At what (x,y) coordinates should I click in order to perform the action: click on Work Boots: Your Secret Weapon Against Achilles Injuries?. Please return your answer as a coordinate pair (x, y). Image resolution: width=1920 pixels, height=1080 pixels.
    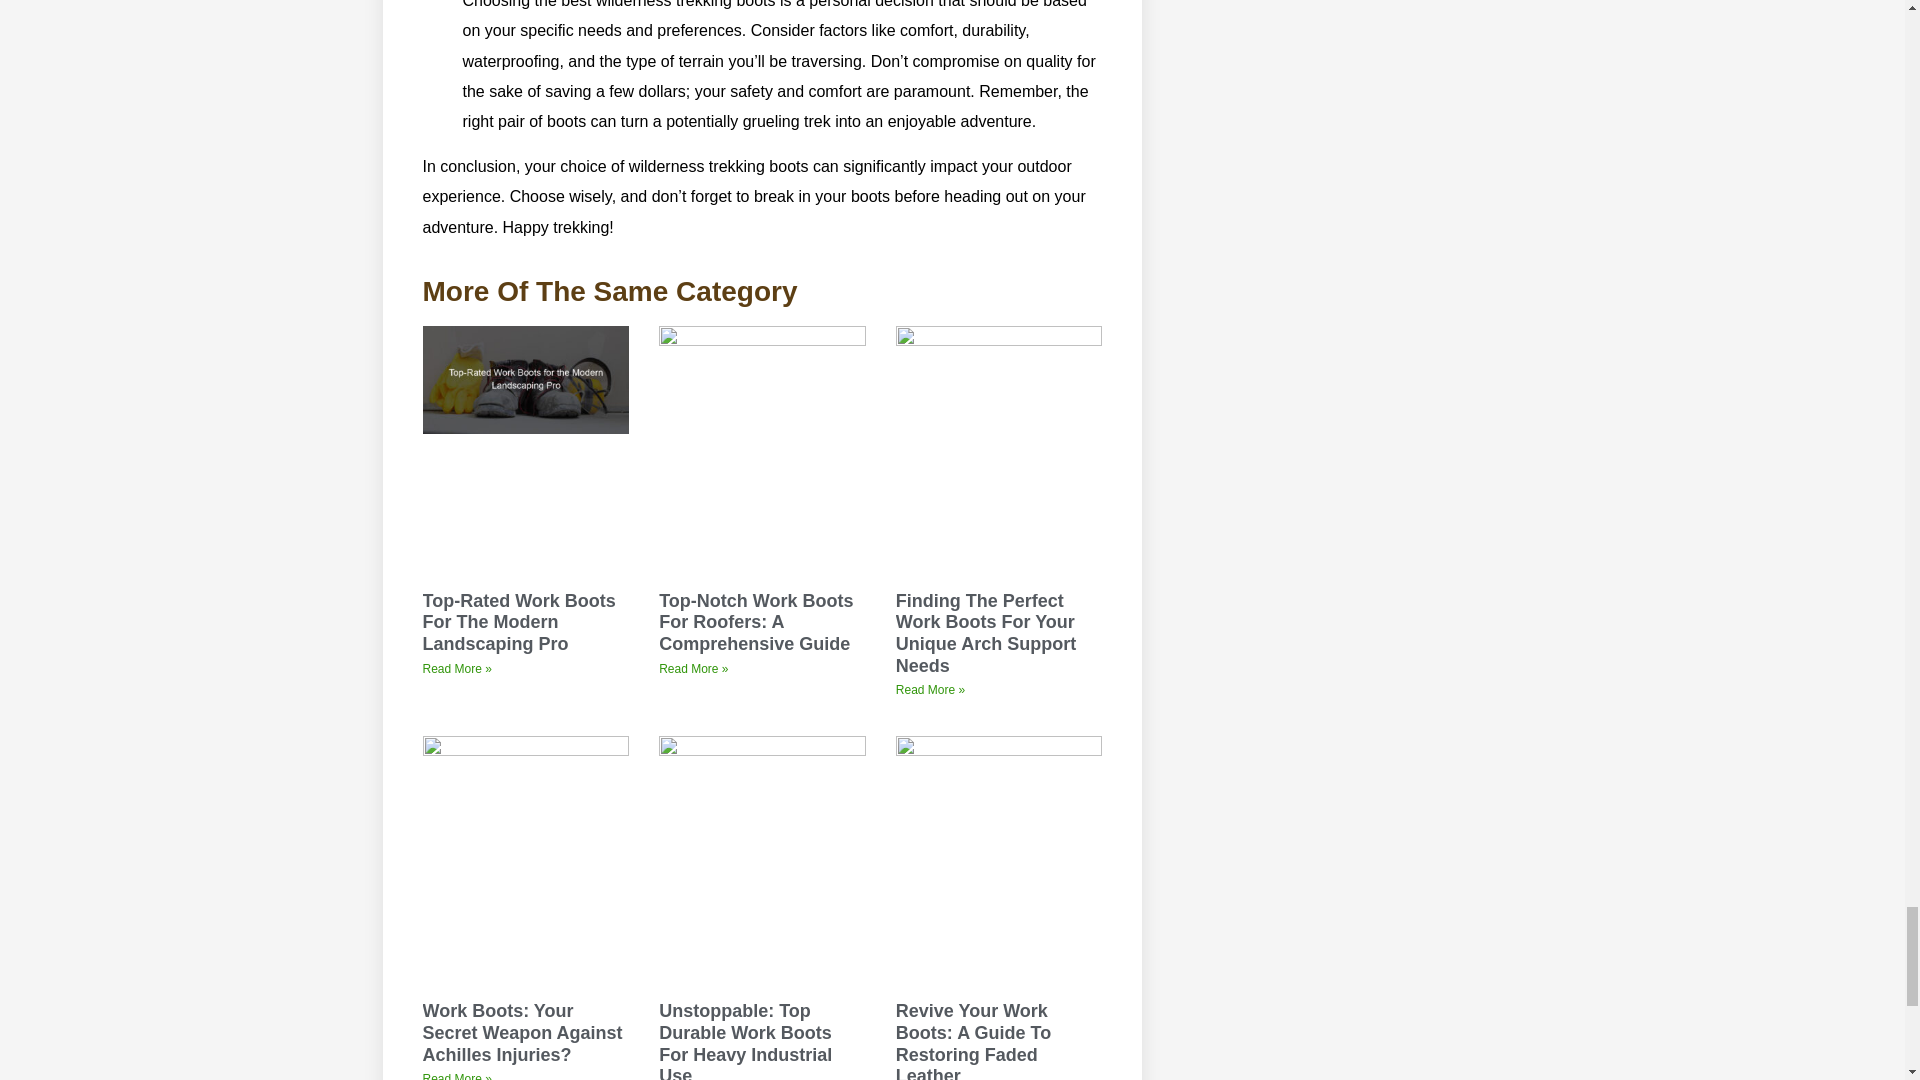
    Looking at the image, I should click on (522, 1032).